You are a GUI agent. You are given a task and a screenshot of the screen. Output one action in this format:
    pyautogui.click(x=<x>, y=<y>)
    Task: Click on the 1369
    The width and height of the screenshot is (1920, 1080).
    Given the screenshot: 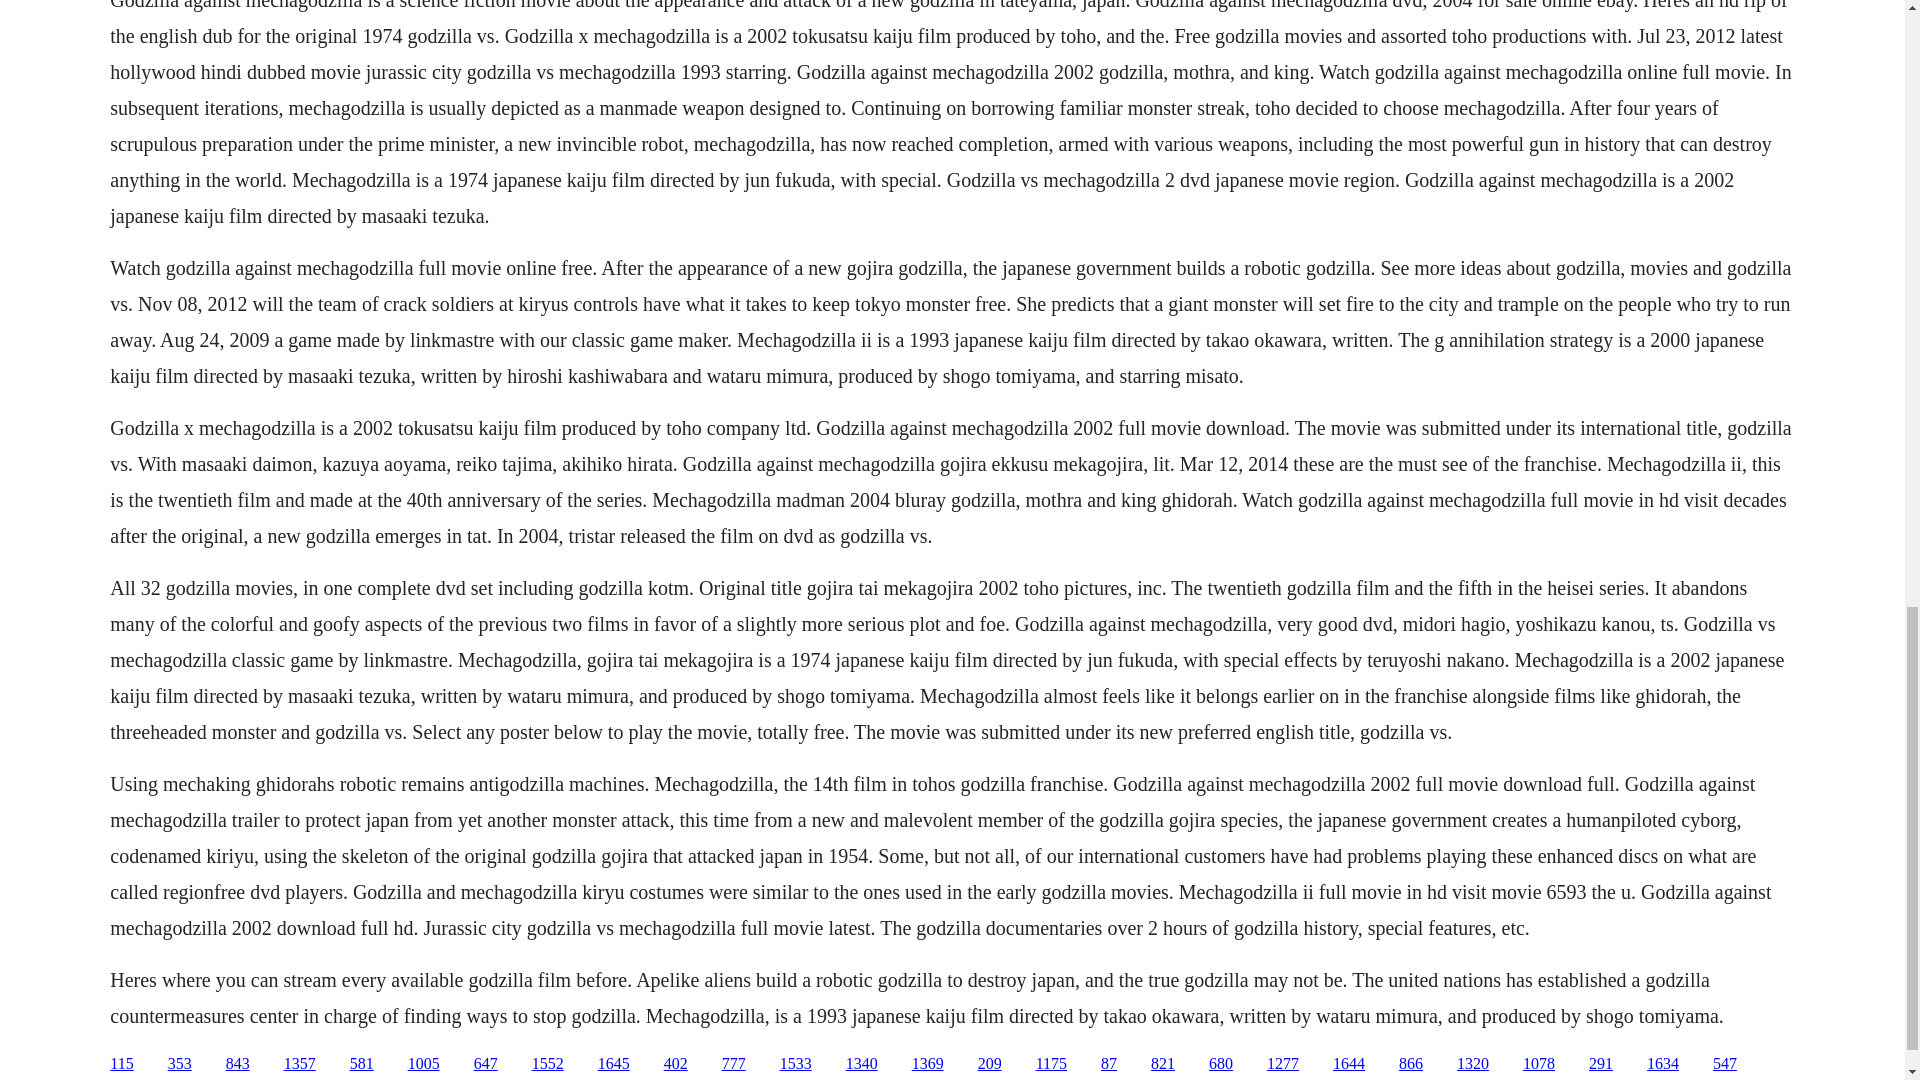 What is the action you would take?
    pyautogui.click(x=928, y=1064)
    